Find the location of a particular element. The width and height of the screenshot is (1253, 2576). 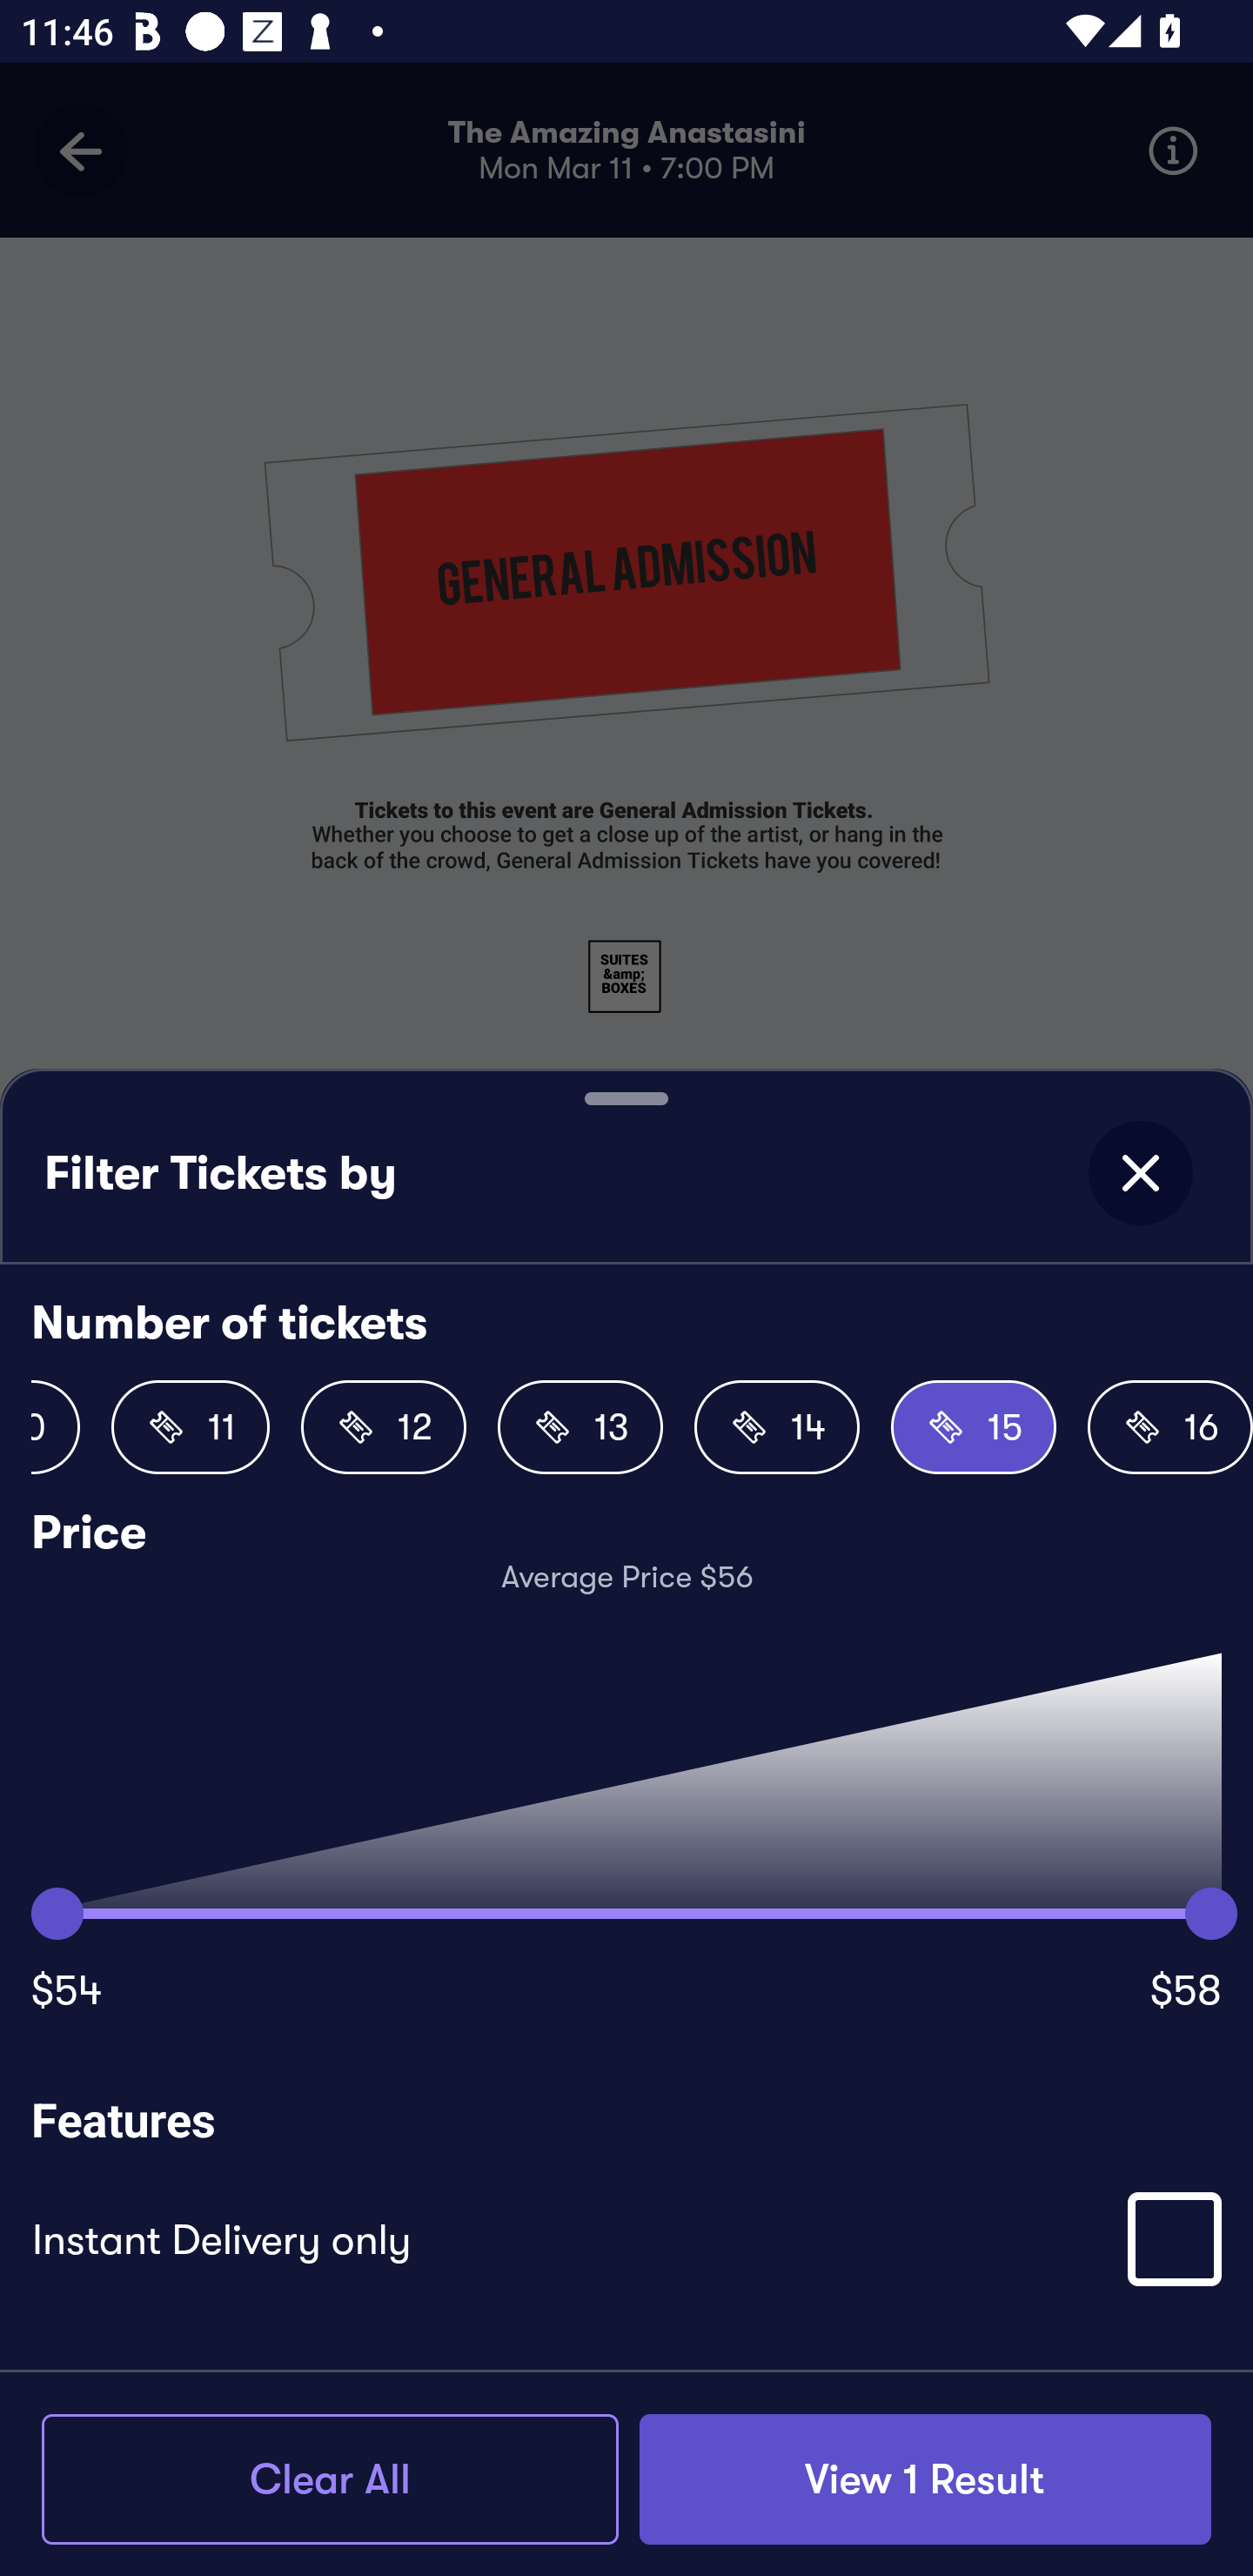

12 is located at coordinates (383, 1427).